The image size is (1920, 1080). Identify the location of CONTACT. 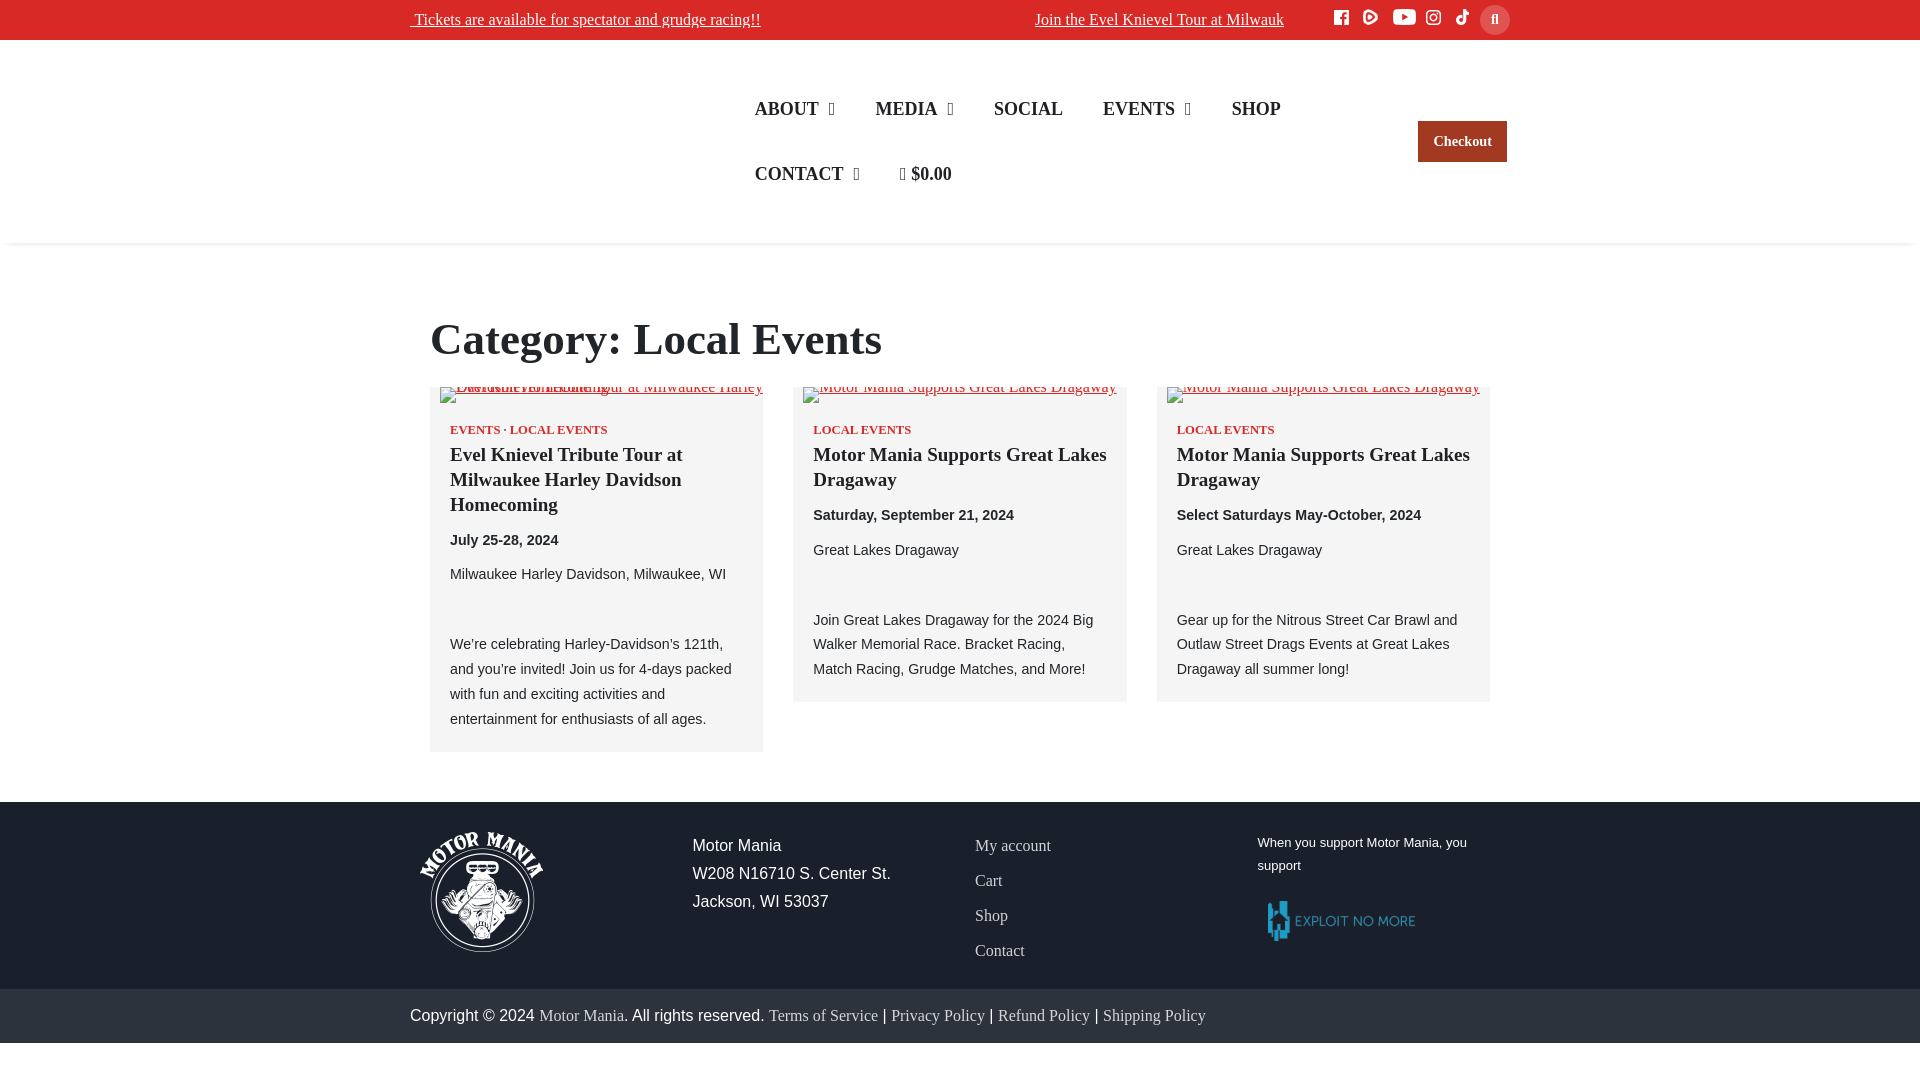
(807, 174).